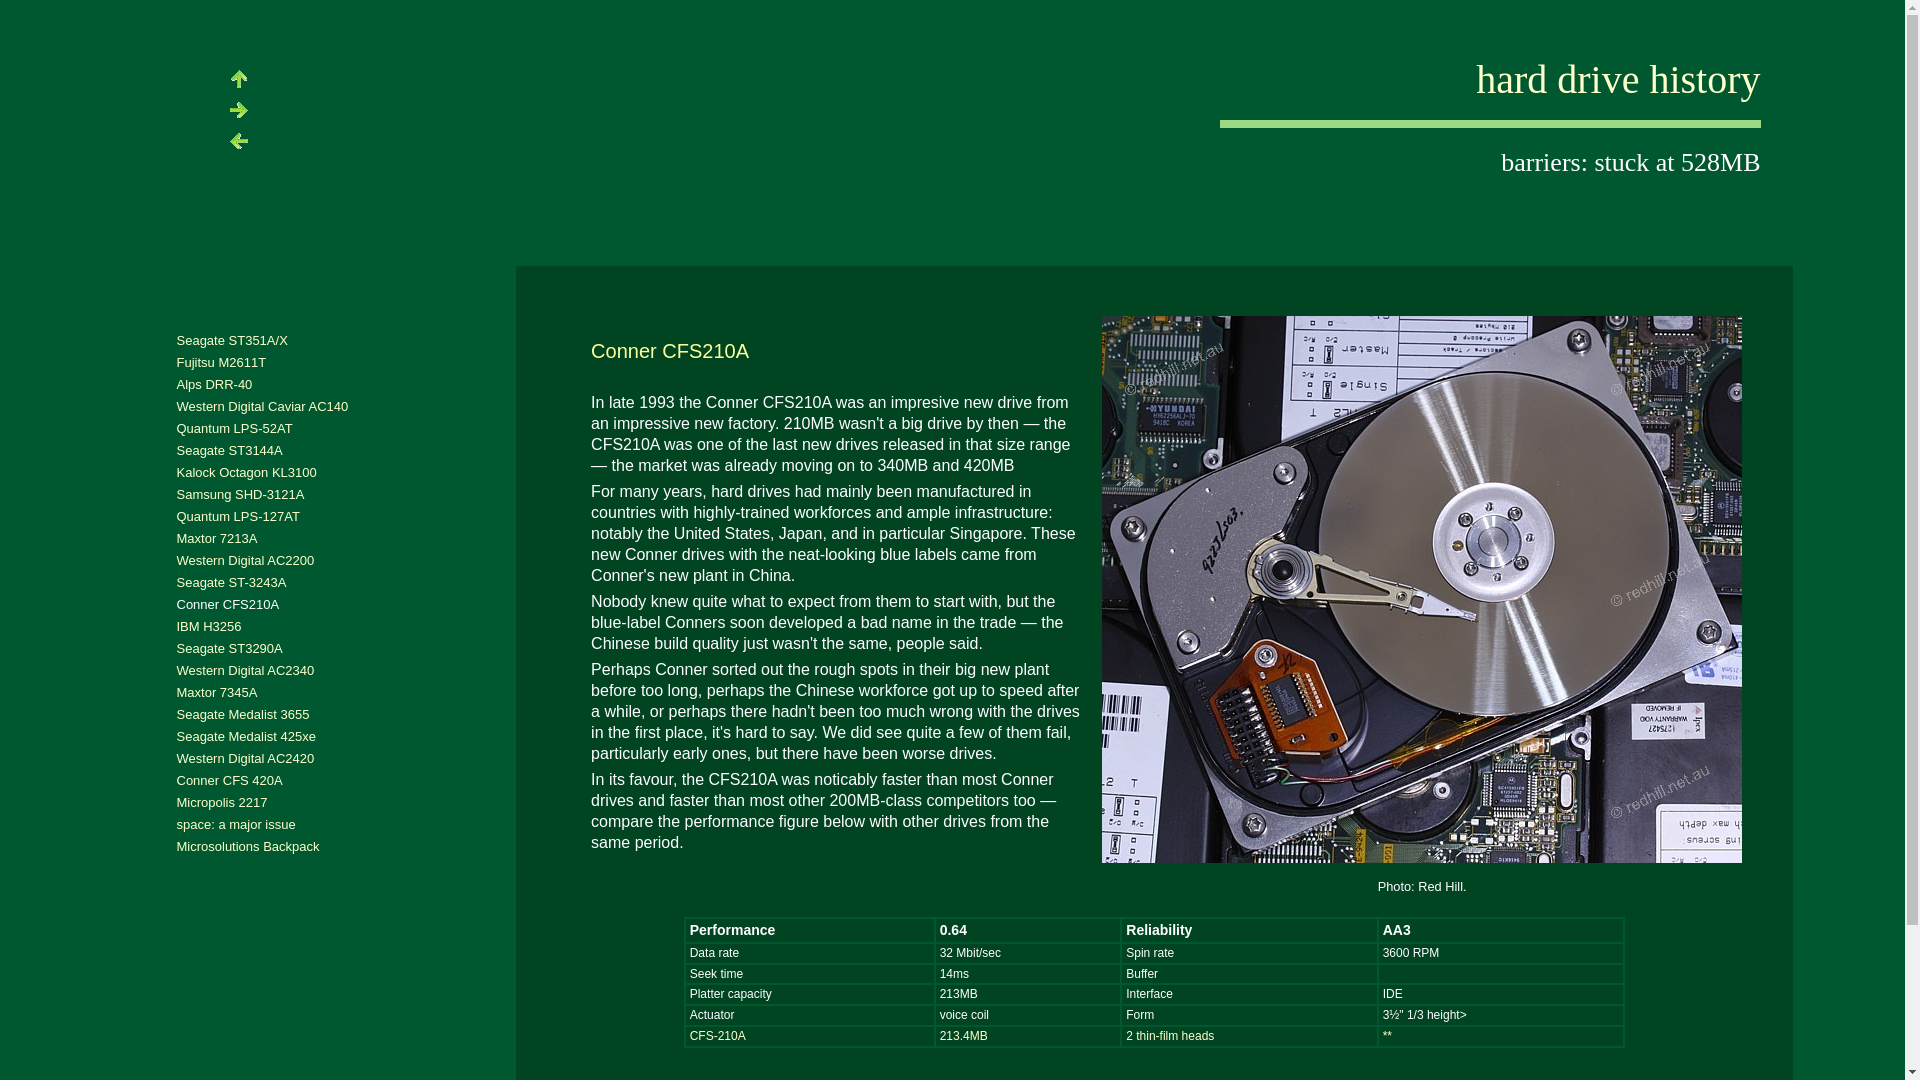  What do you see at coordinates (208, 626) in the screenshot?
I see `IBM H3256` at bounding box center [208, 626].